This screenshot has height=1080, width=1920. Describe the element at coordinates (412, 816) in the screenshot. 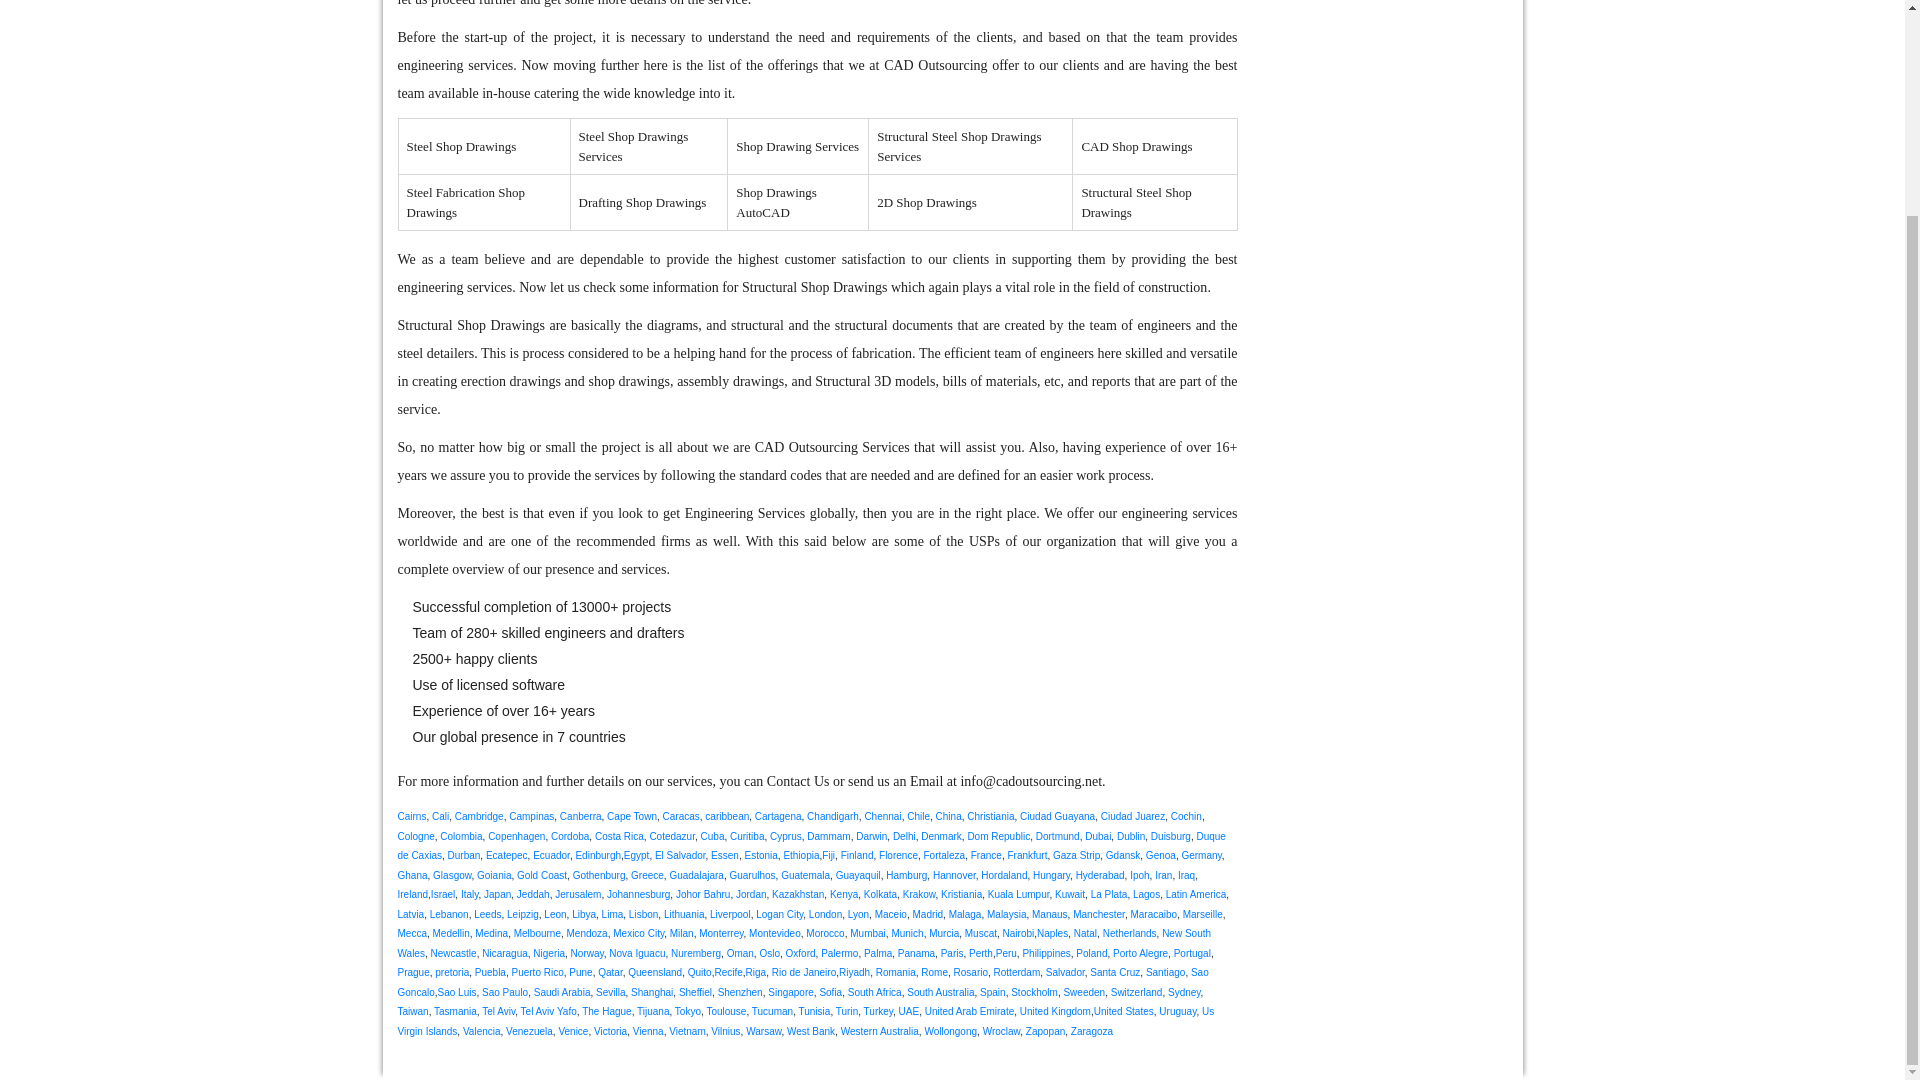

I see `Cairns` at that location.